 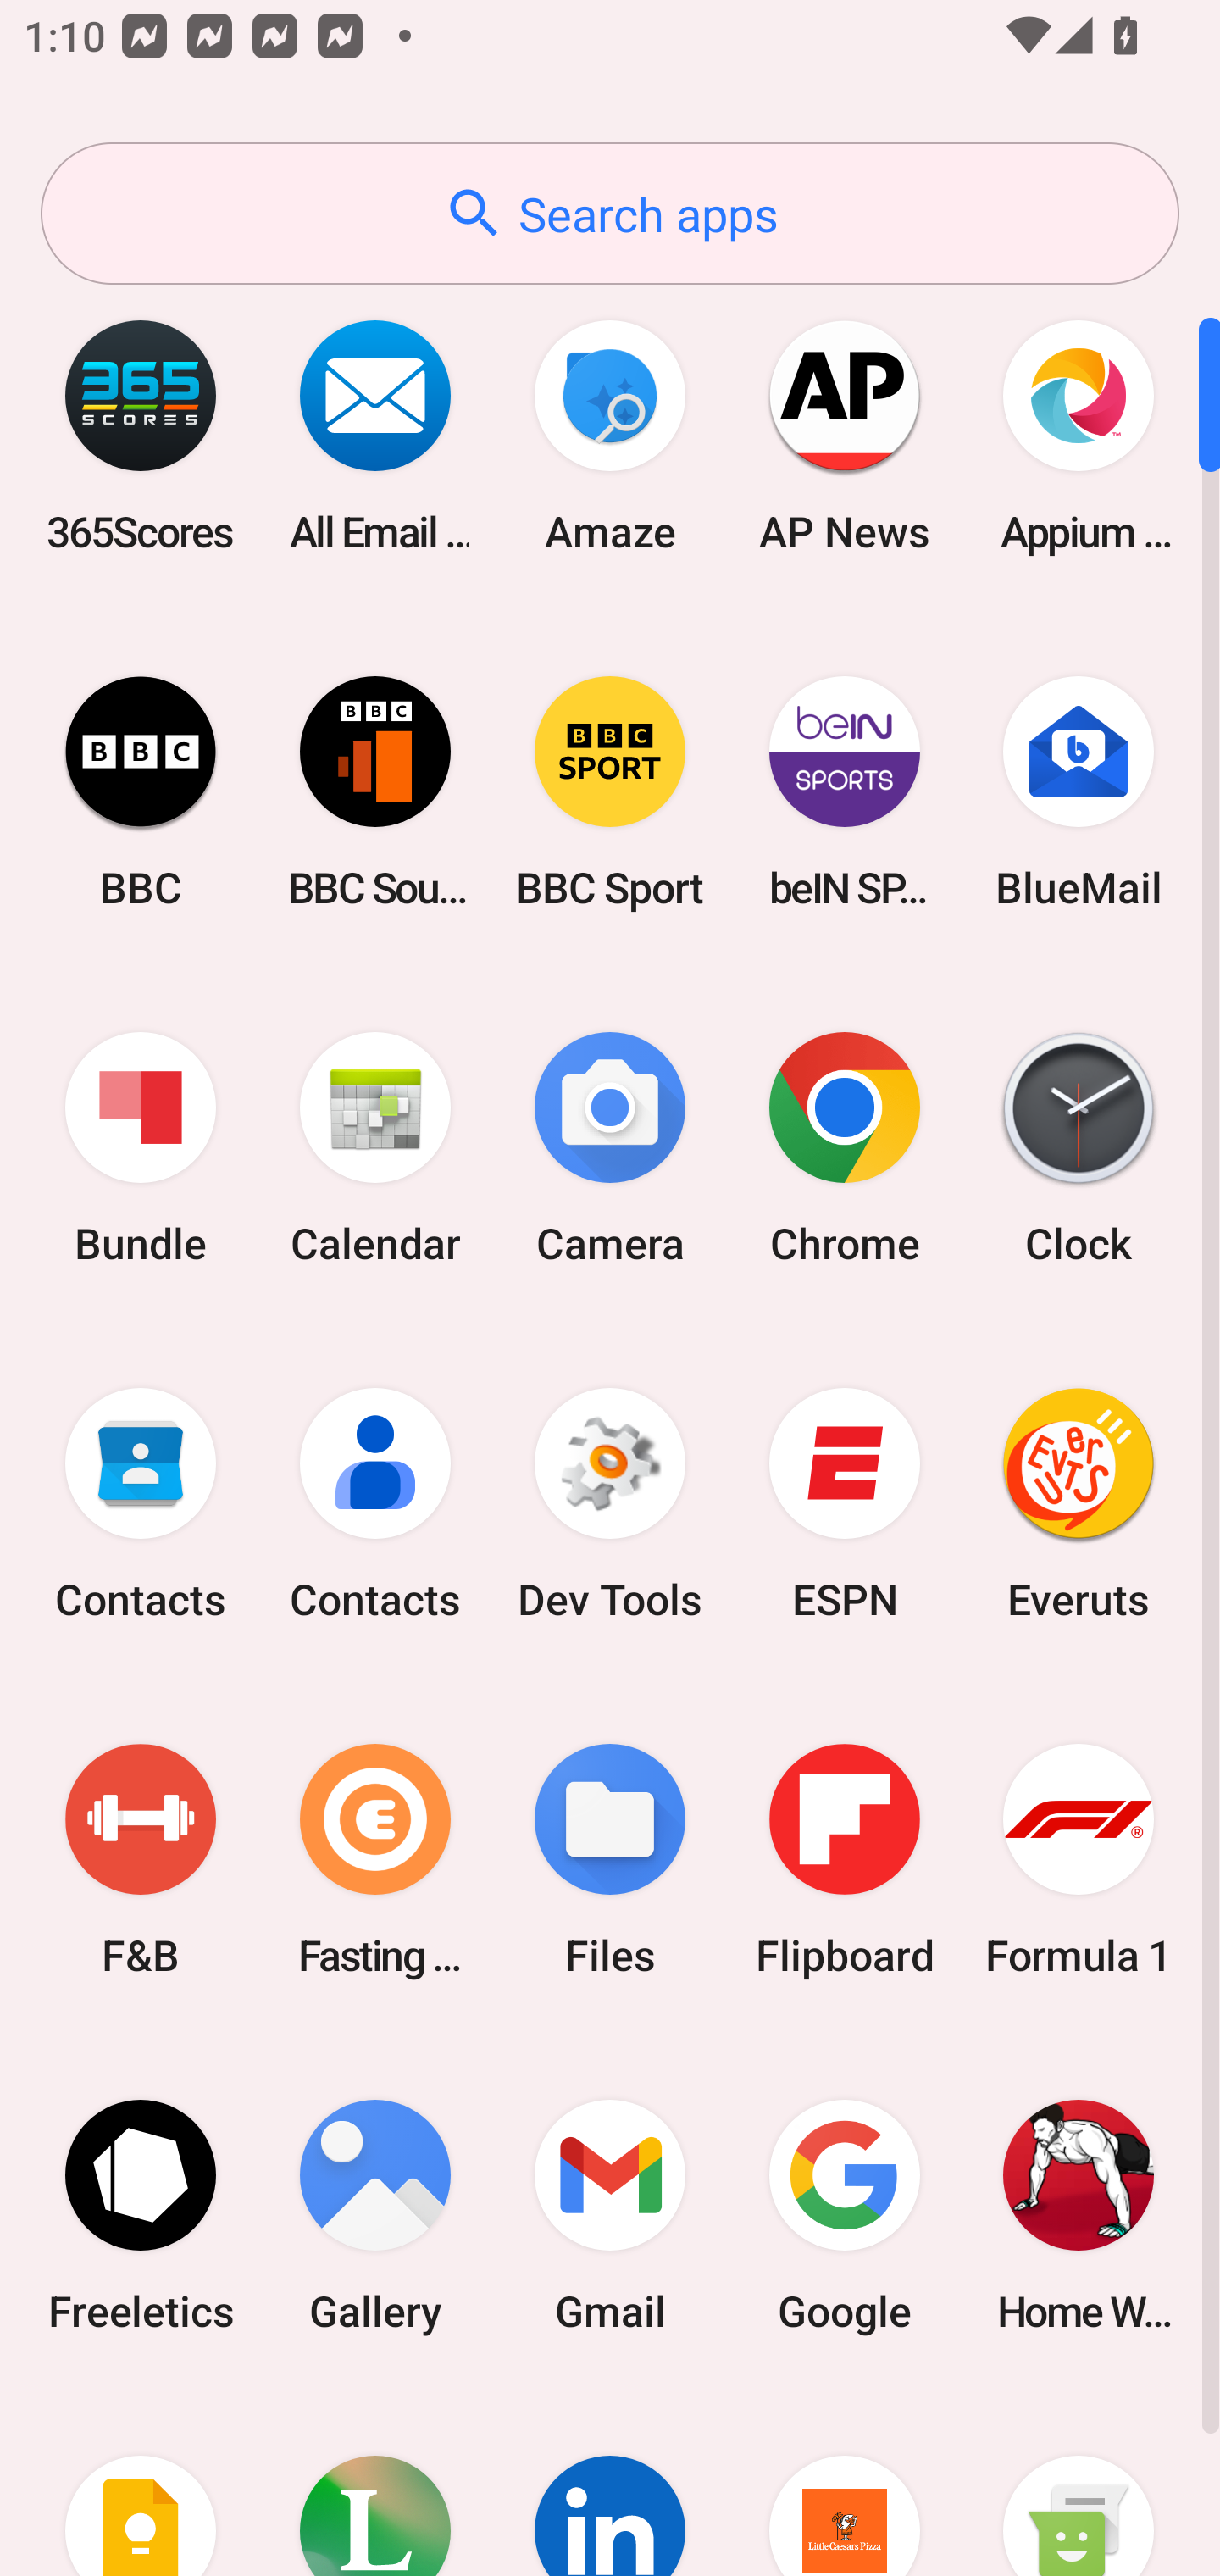 What do you see at coordinates (844, 791) in the screenshot?
I see `beIN SPORTS` at bounding box center [844, 791].